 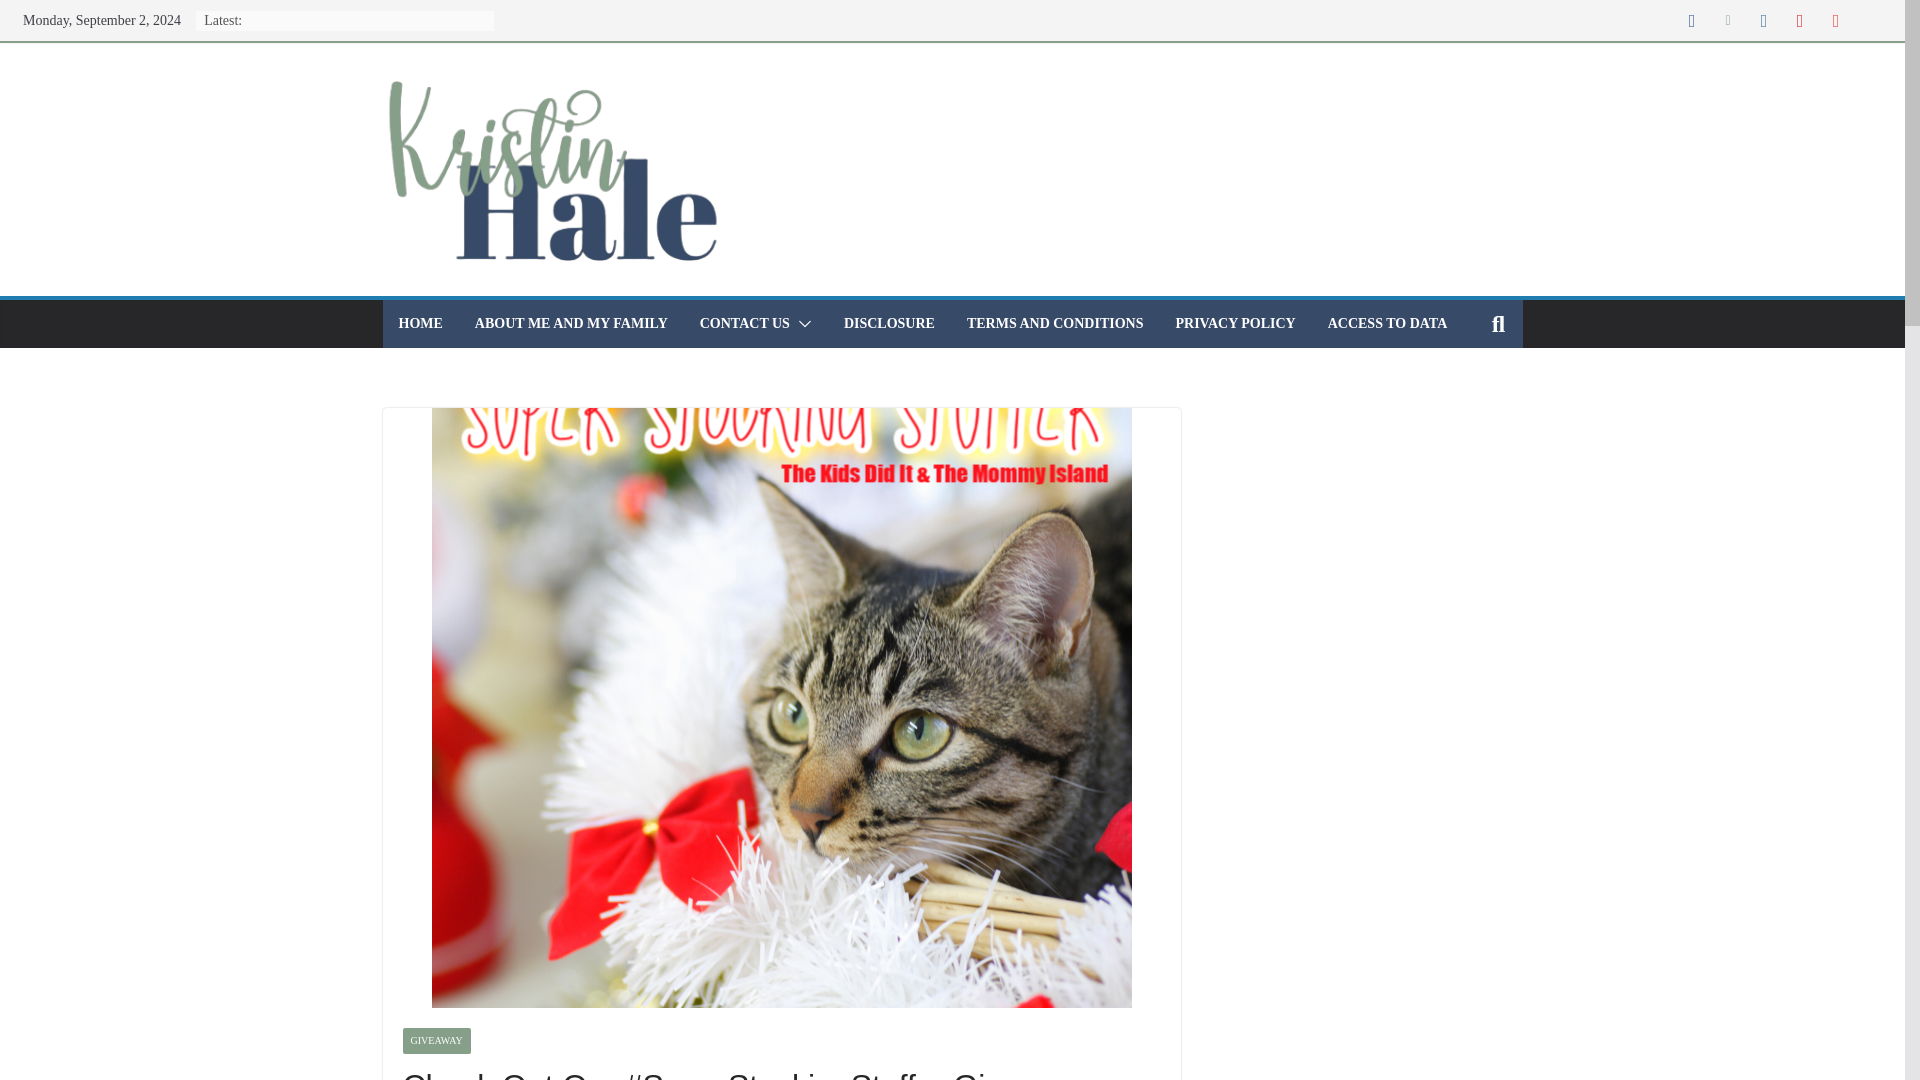 I want to click on HOME, so click(x=419, y=324).